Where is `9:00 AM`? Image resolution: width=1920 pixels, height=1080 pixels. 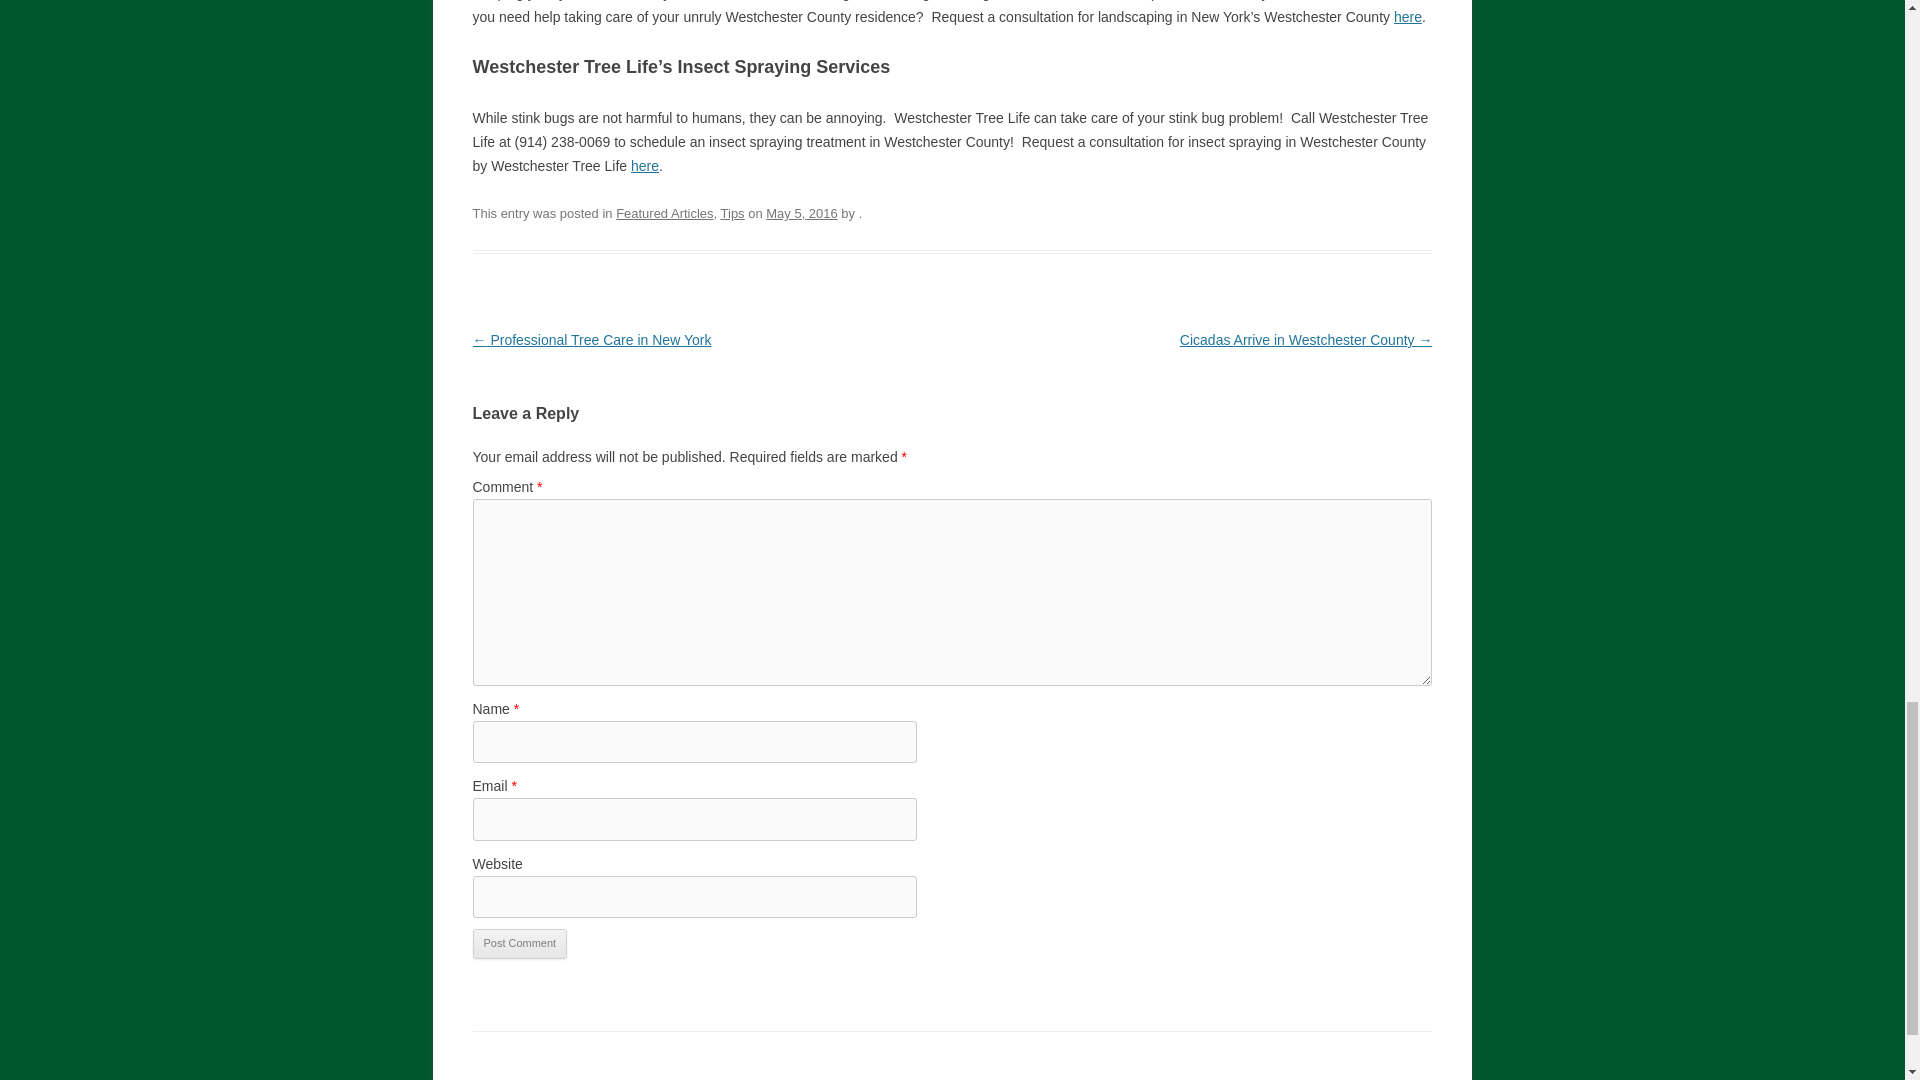
9:00 AM is located at coordinates (802, 214).